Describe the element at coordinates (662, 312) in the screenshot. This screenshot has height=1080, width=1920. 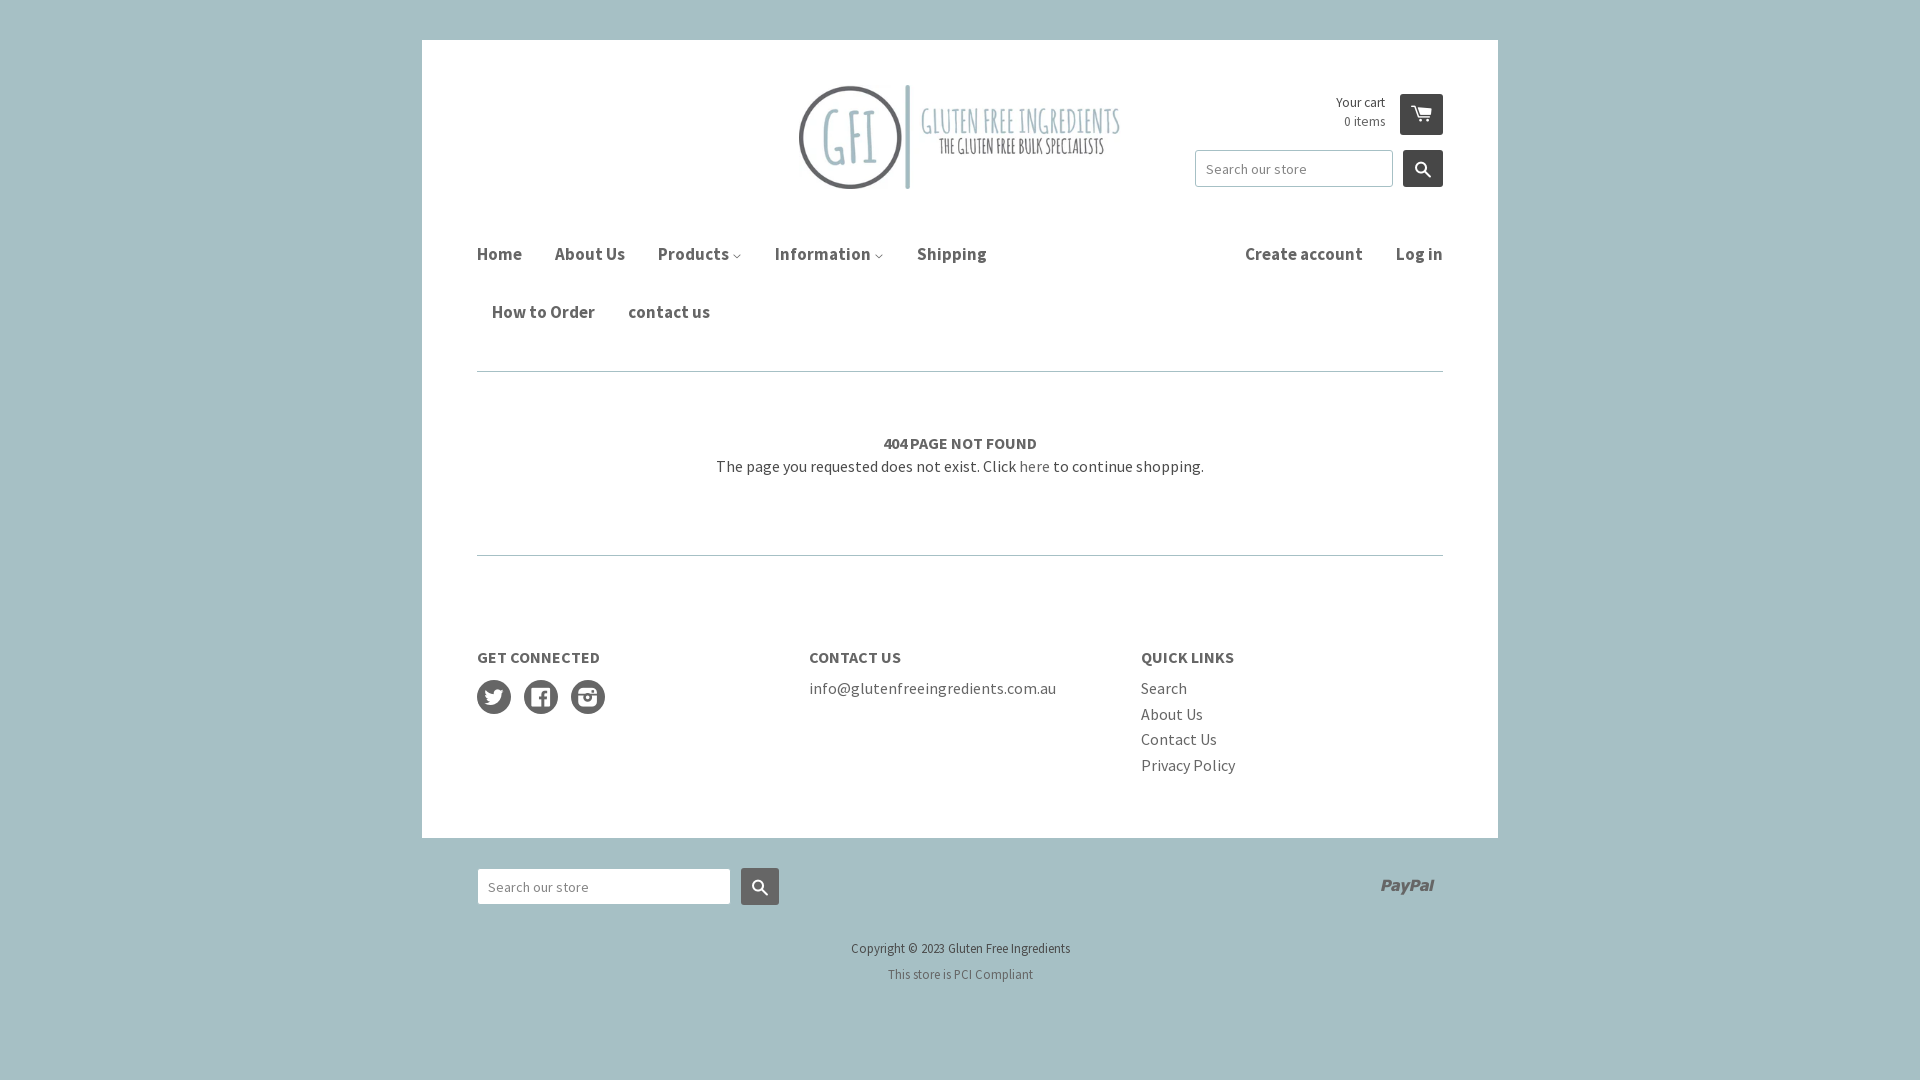
I see `contact us` at that location.